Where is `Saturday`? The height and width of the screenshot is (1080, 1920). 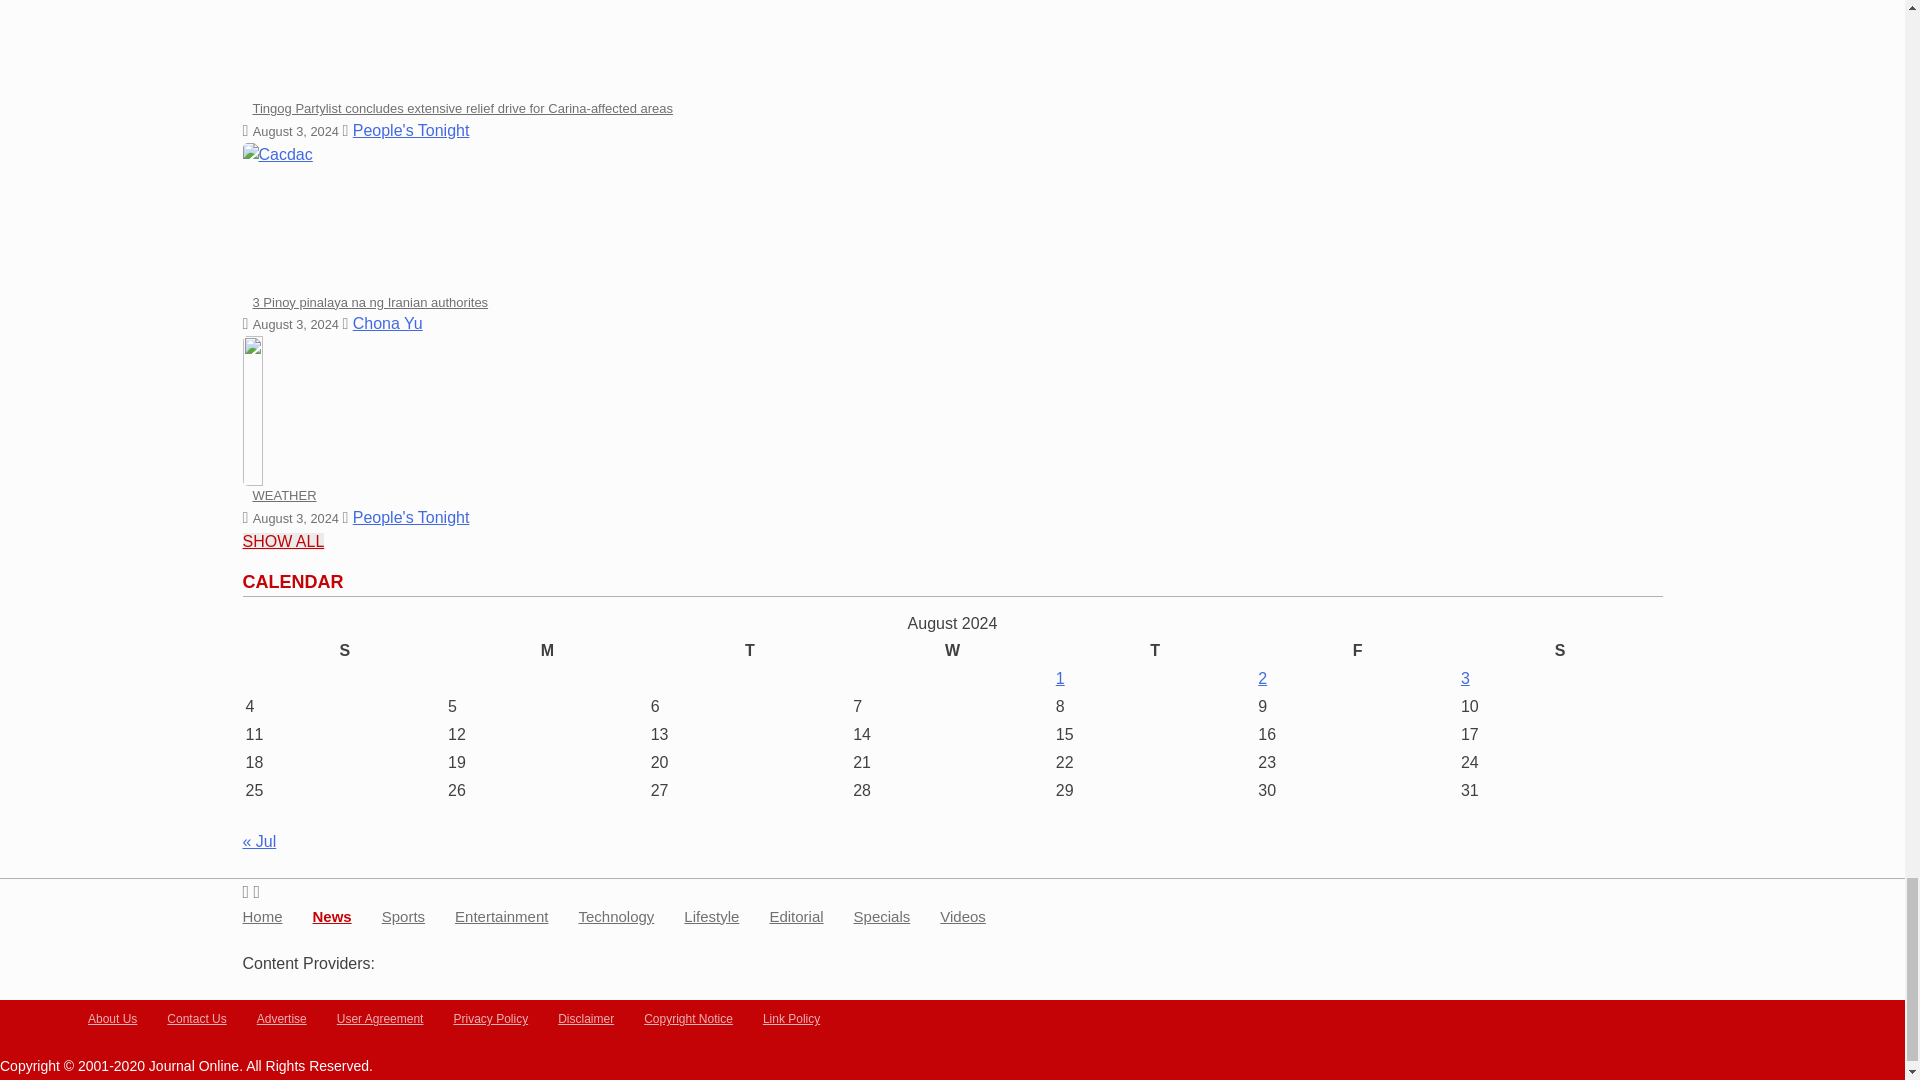 Saturday is located at coordinates (1560, 651).